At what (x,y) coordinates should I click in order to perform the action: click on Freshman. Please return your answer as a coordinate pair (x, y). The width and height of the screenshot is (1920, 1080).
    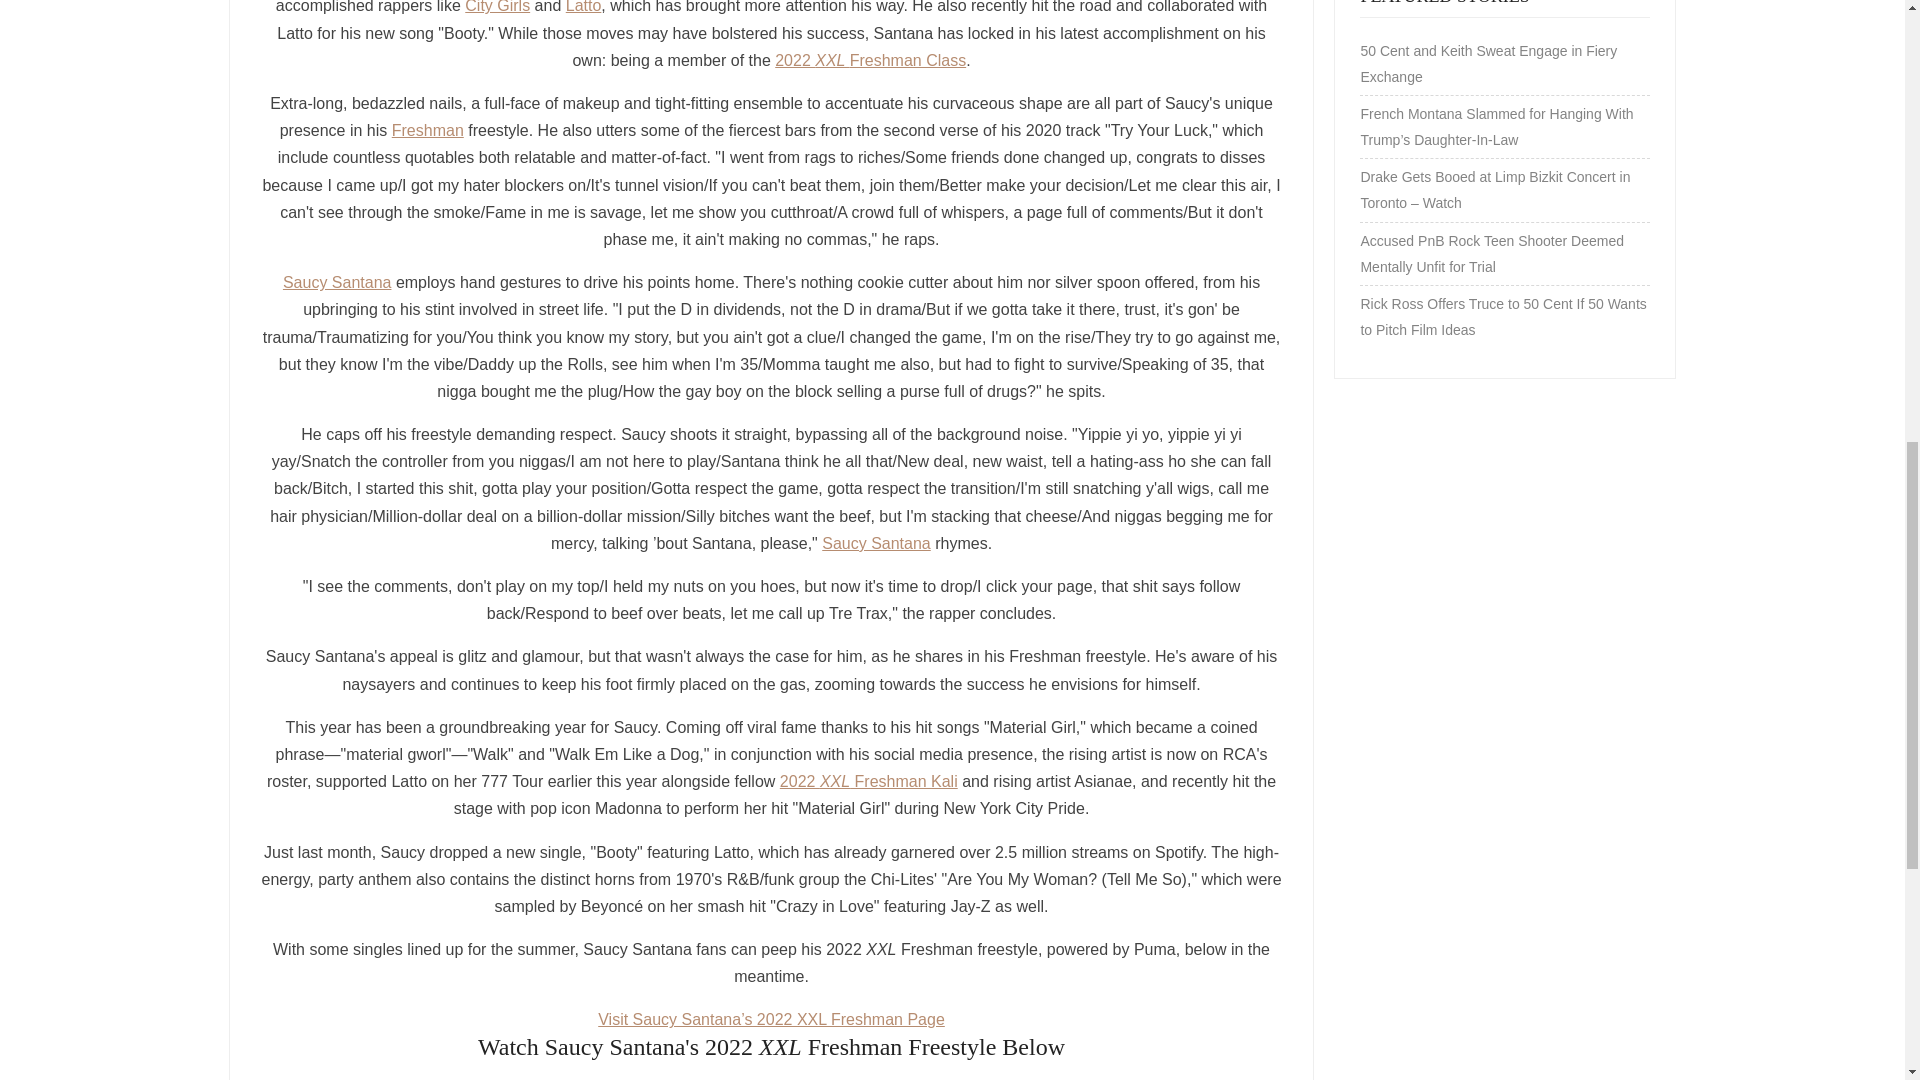
    Looking at the image, I should click on (428, 130).